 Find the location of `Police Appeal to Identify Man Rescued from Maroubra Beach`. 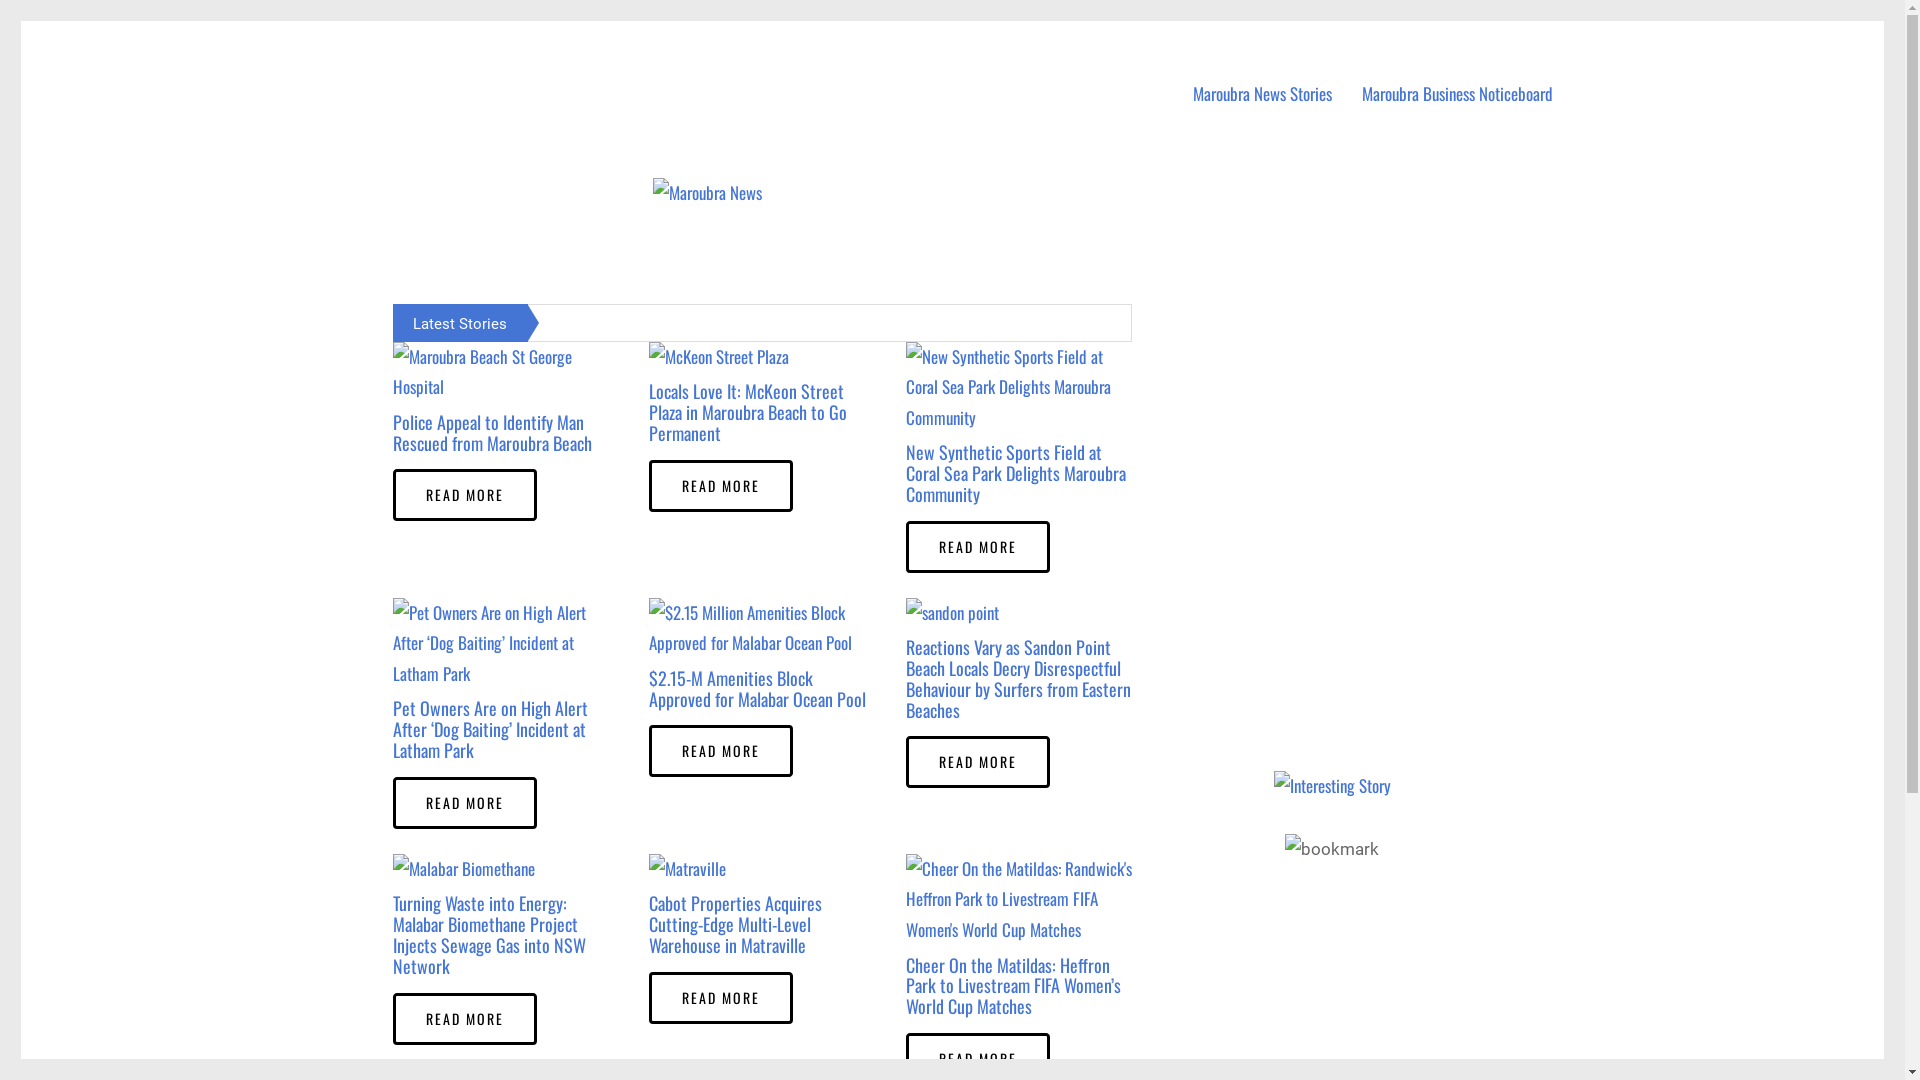

Police Appeal to Identify Man Rescued from Maroubra Beach is located at coordinates (492, 432).